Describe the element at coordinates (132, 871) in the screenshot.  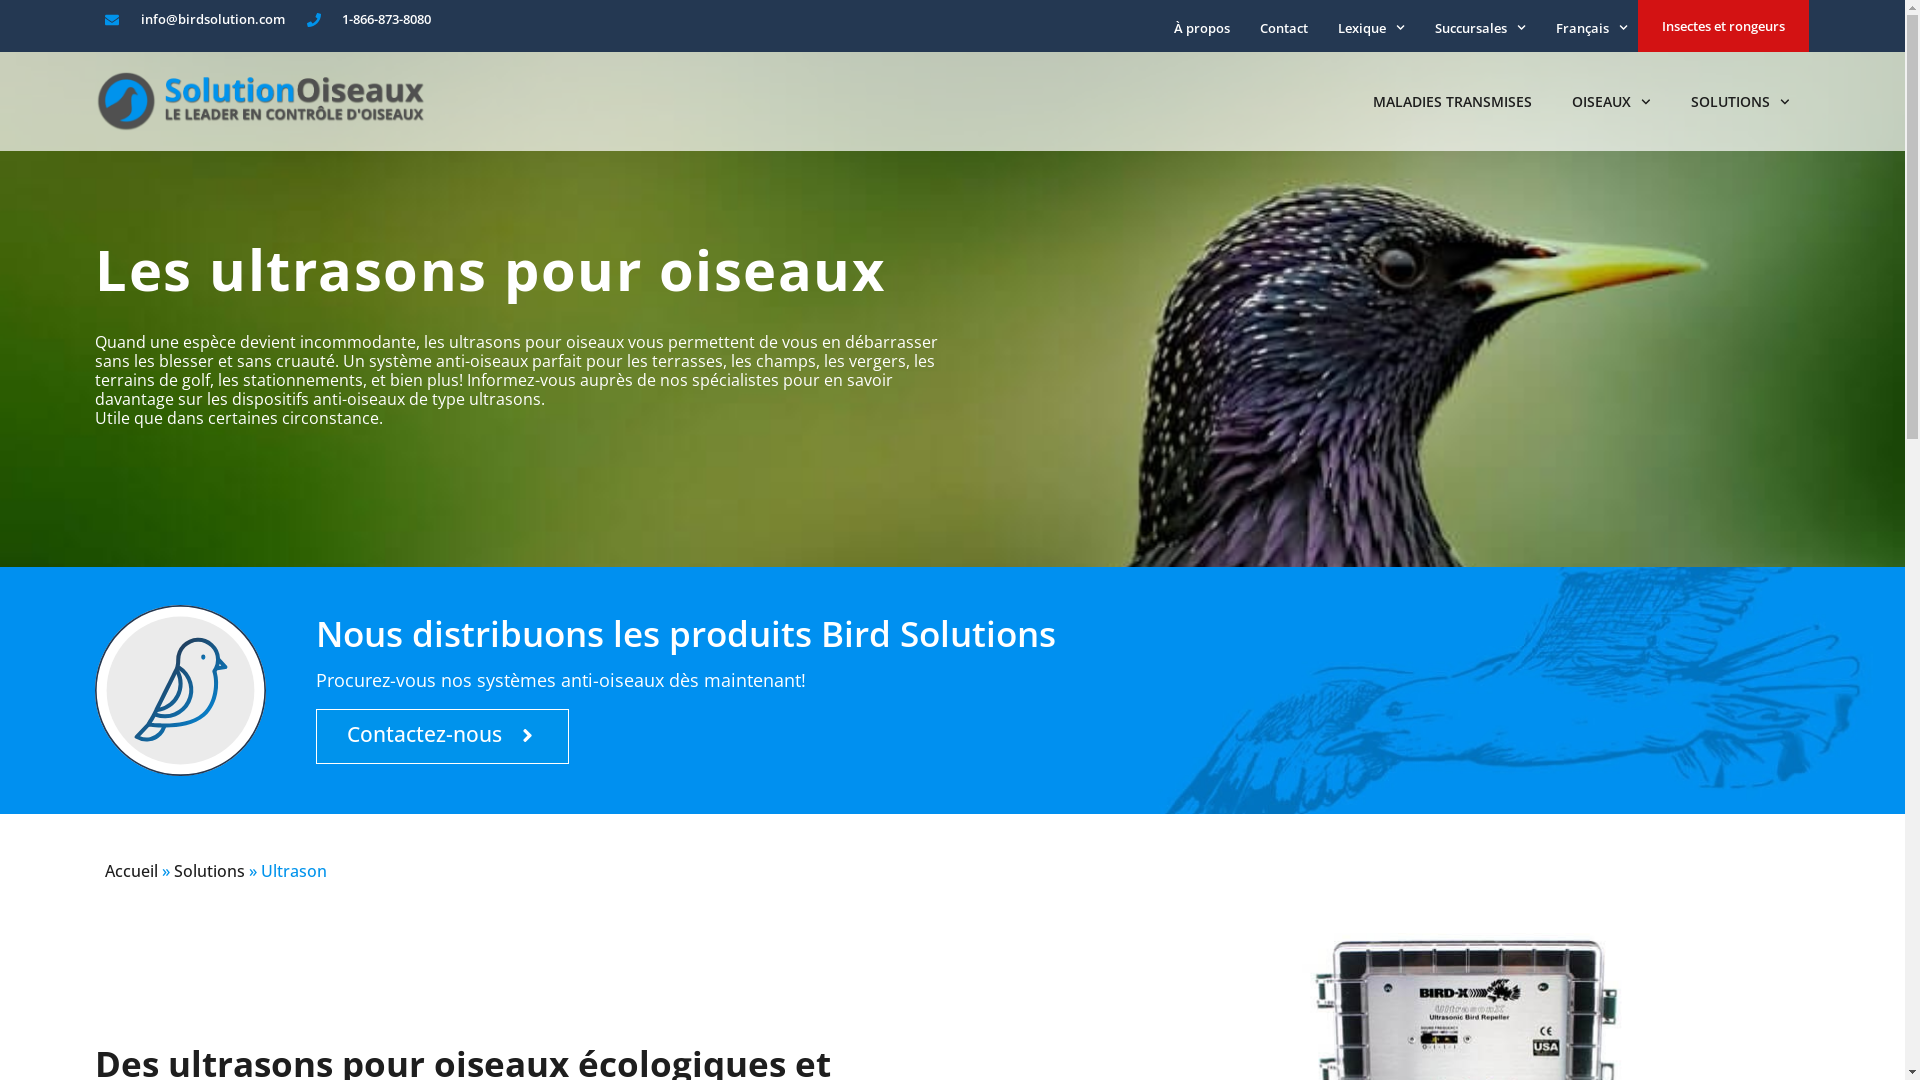
I see `Accueil` at that location.